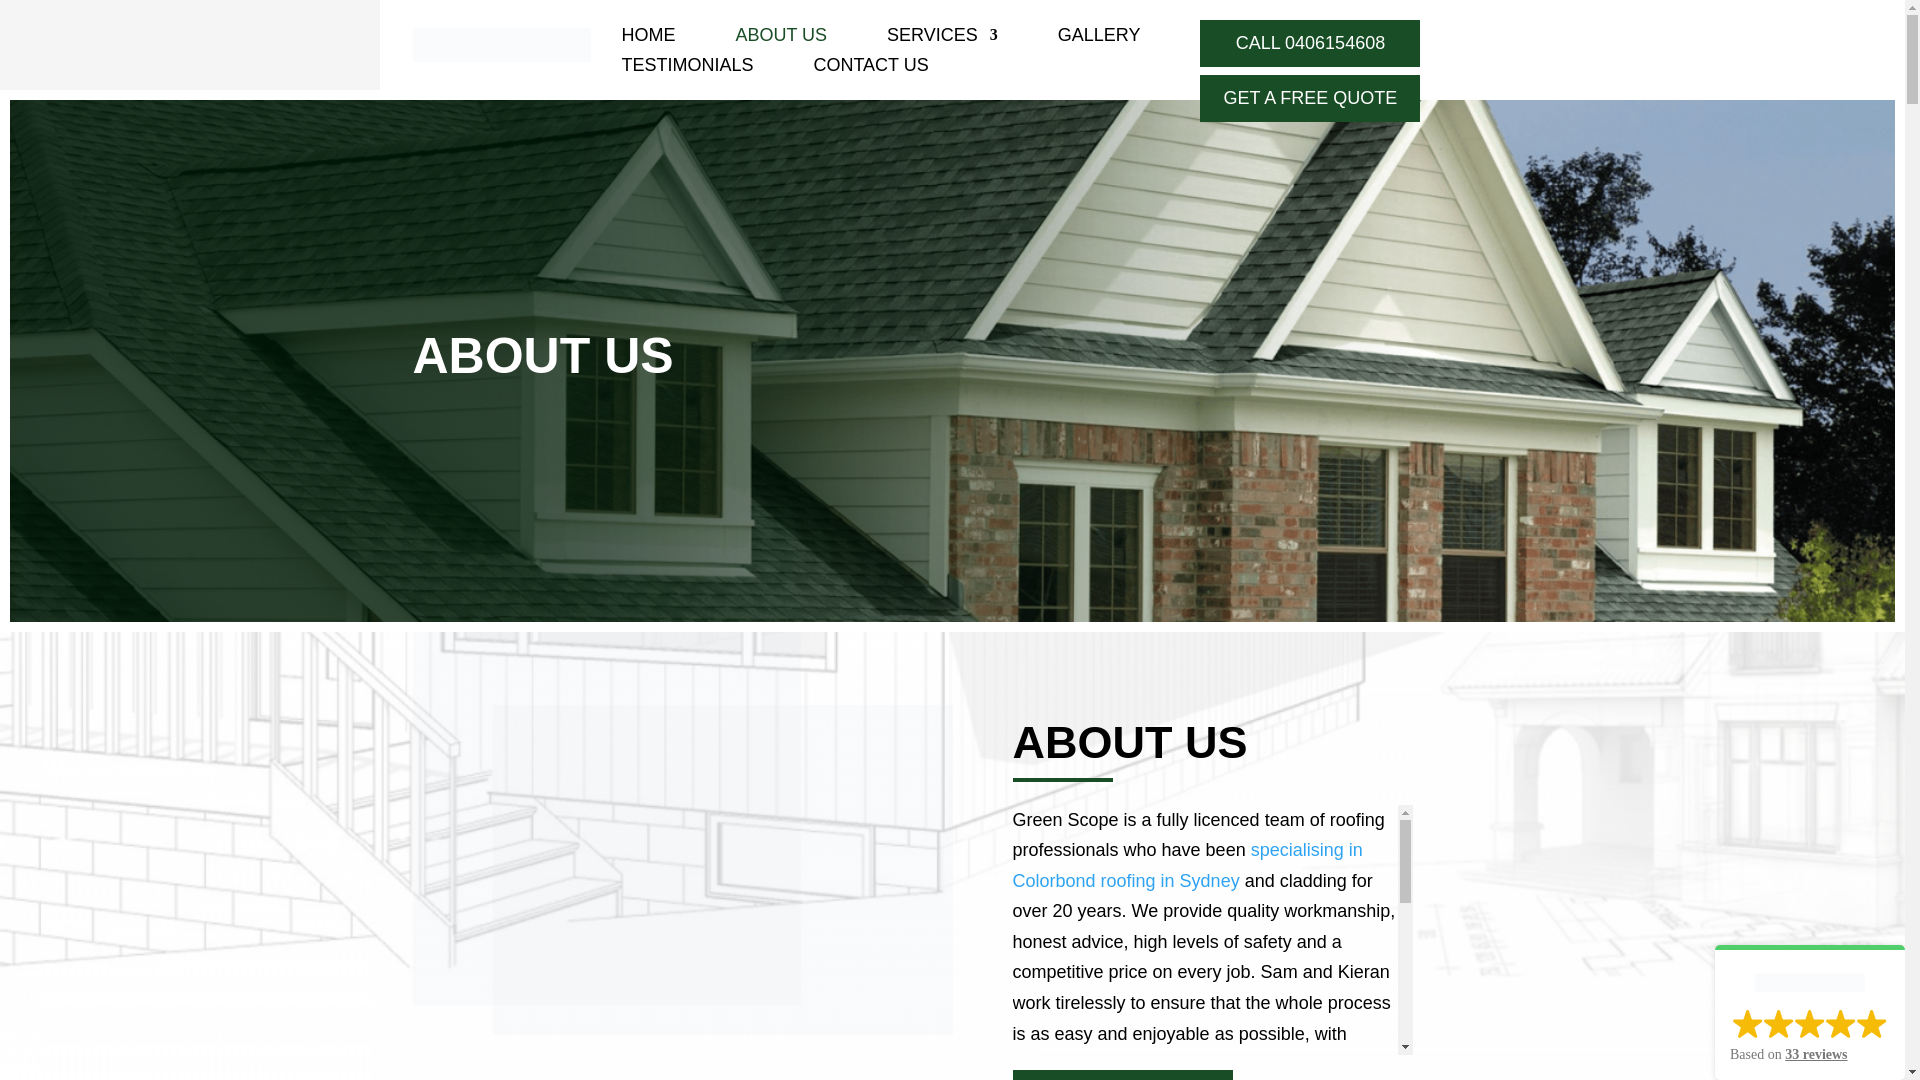 Image resolution: width=1920 pixels, height=1080 pixels. Describe the element at coordinates (870, 68) in the screenshot. I see `CONTACT US` at that location.